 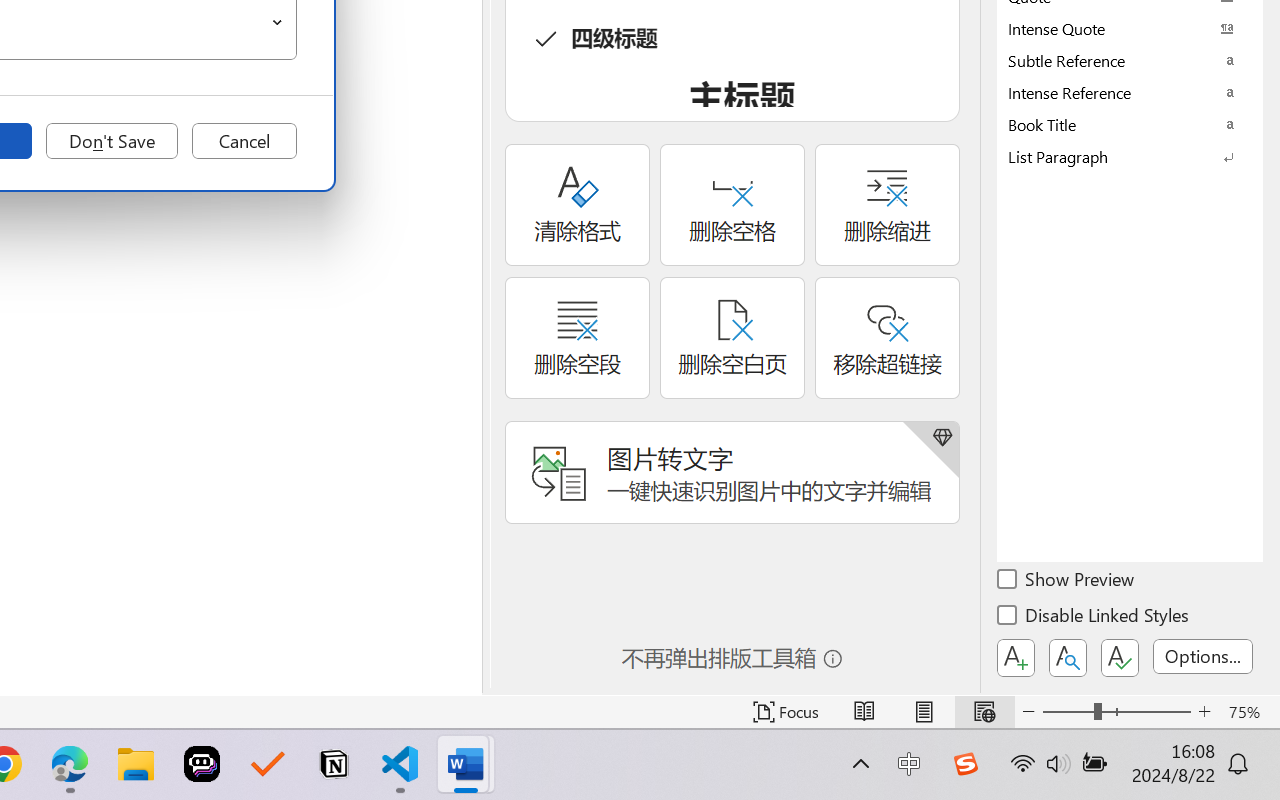 What do you see at coordinates (1130, 28) in the screenshot?
I see `Intense Quote` at bounding box center [1130, 28].